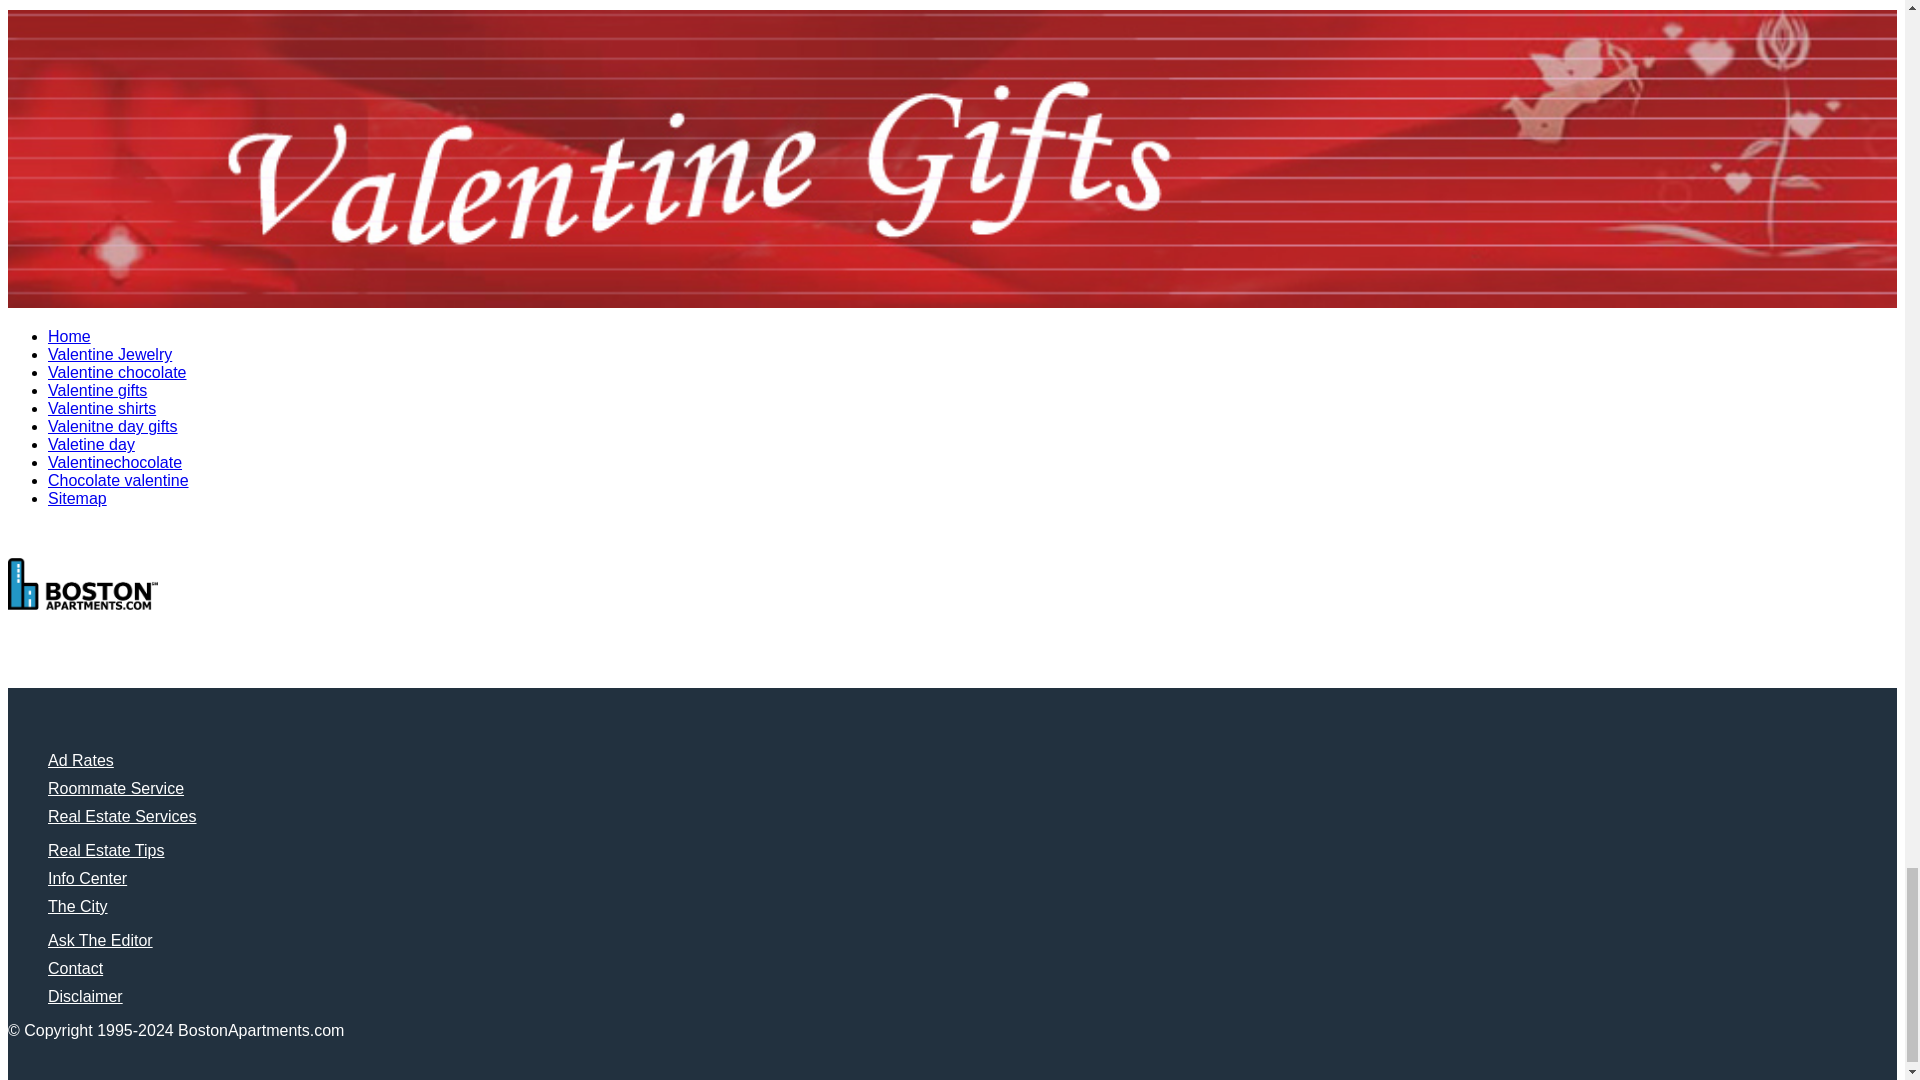 The height and width of the screenshot is (1080, 1920). I want to click on Home, so click(69, 336).